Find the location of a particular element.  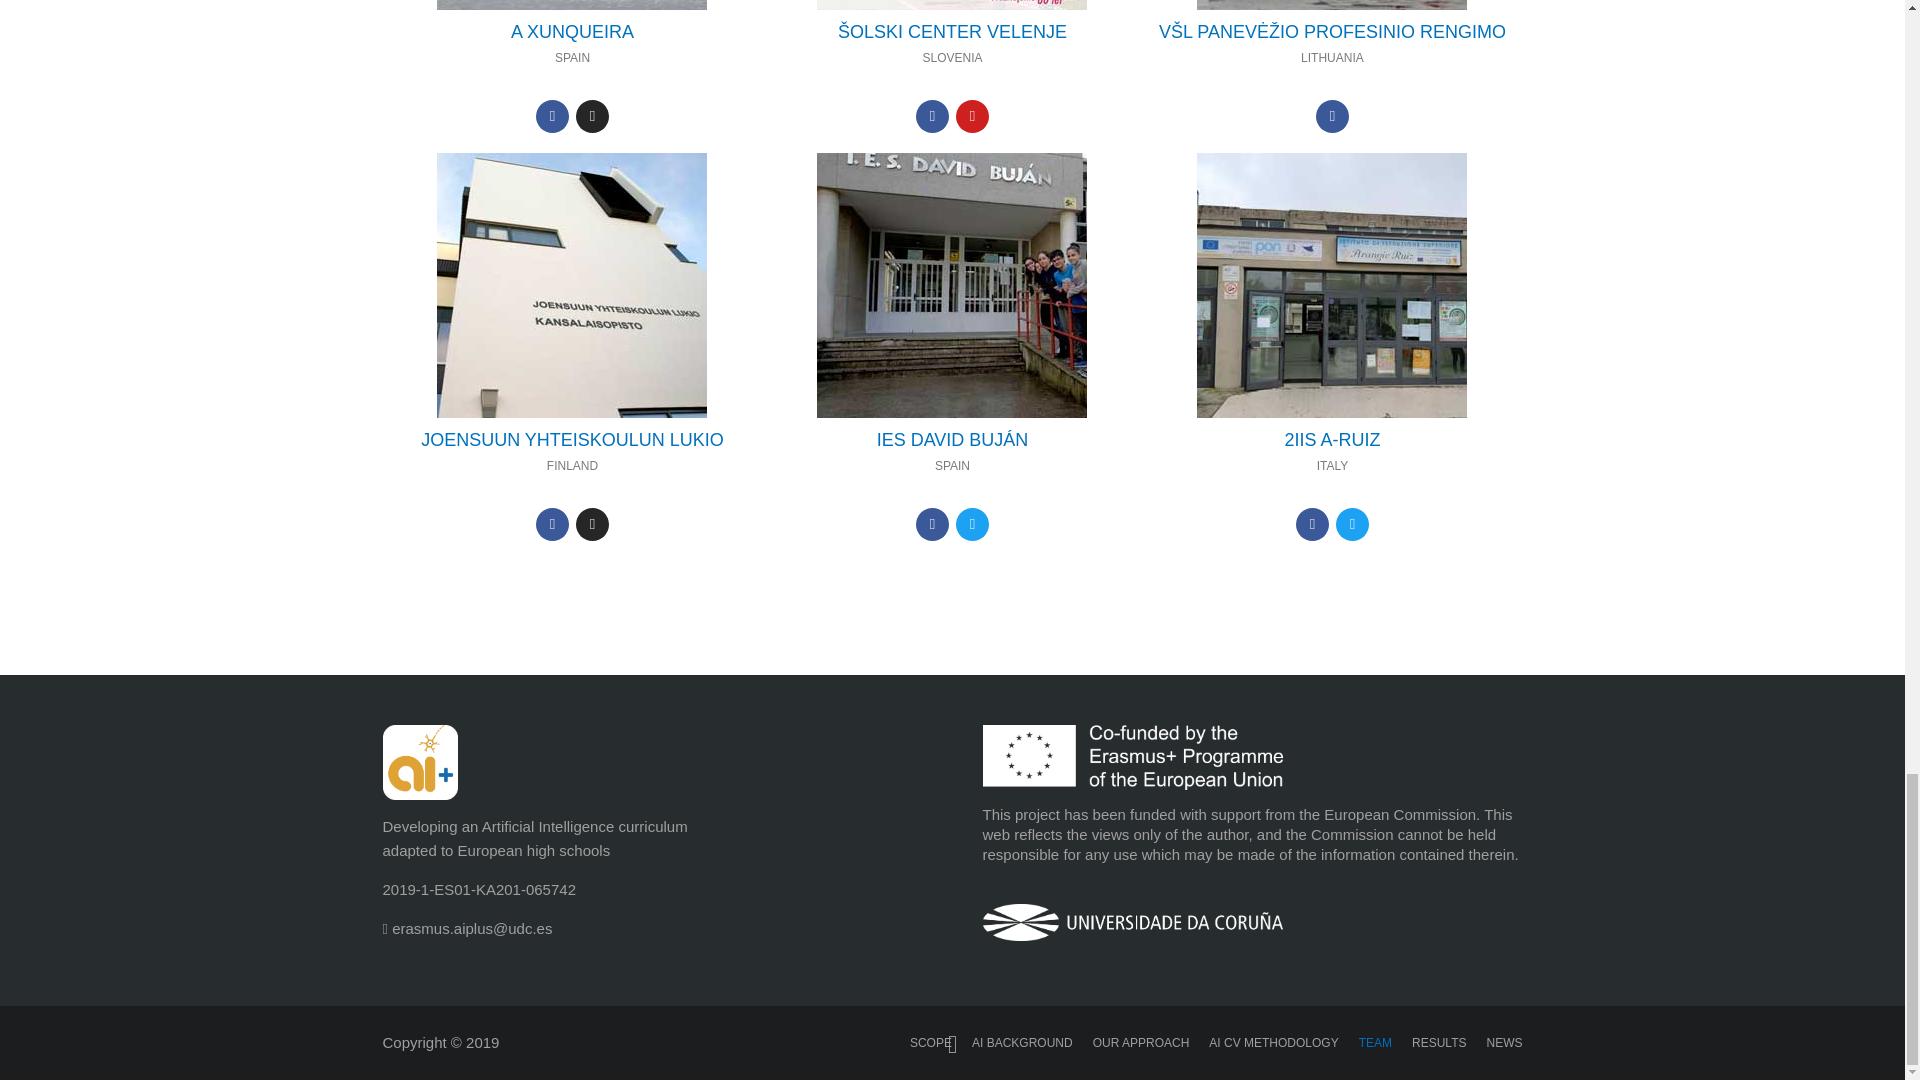

SPAIN is located at coordinates (952, 283).